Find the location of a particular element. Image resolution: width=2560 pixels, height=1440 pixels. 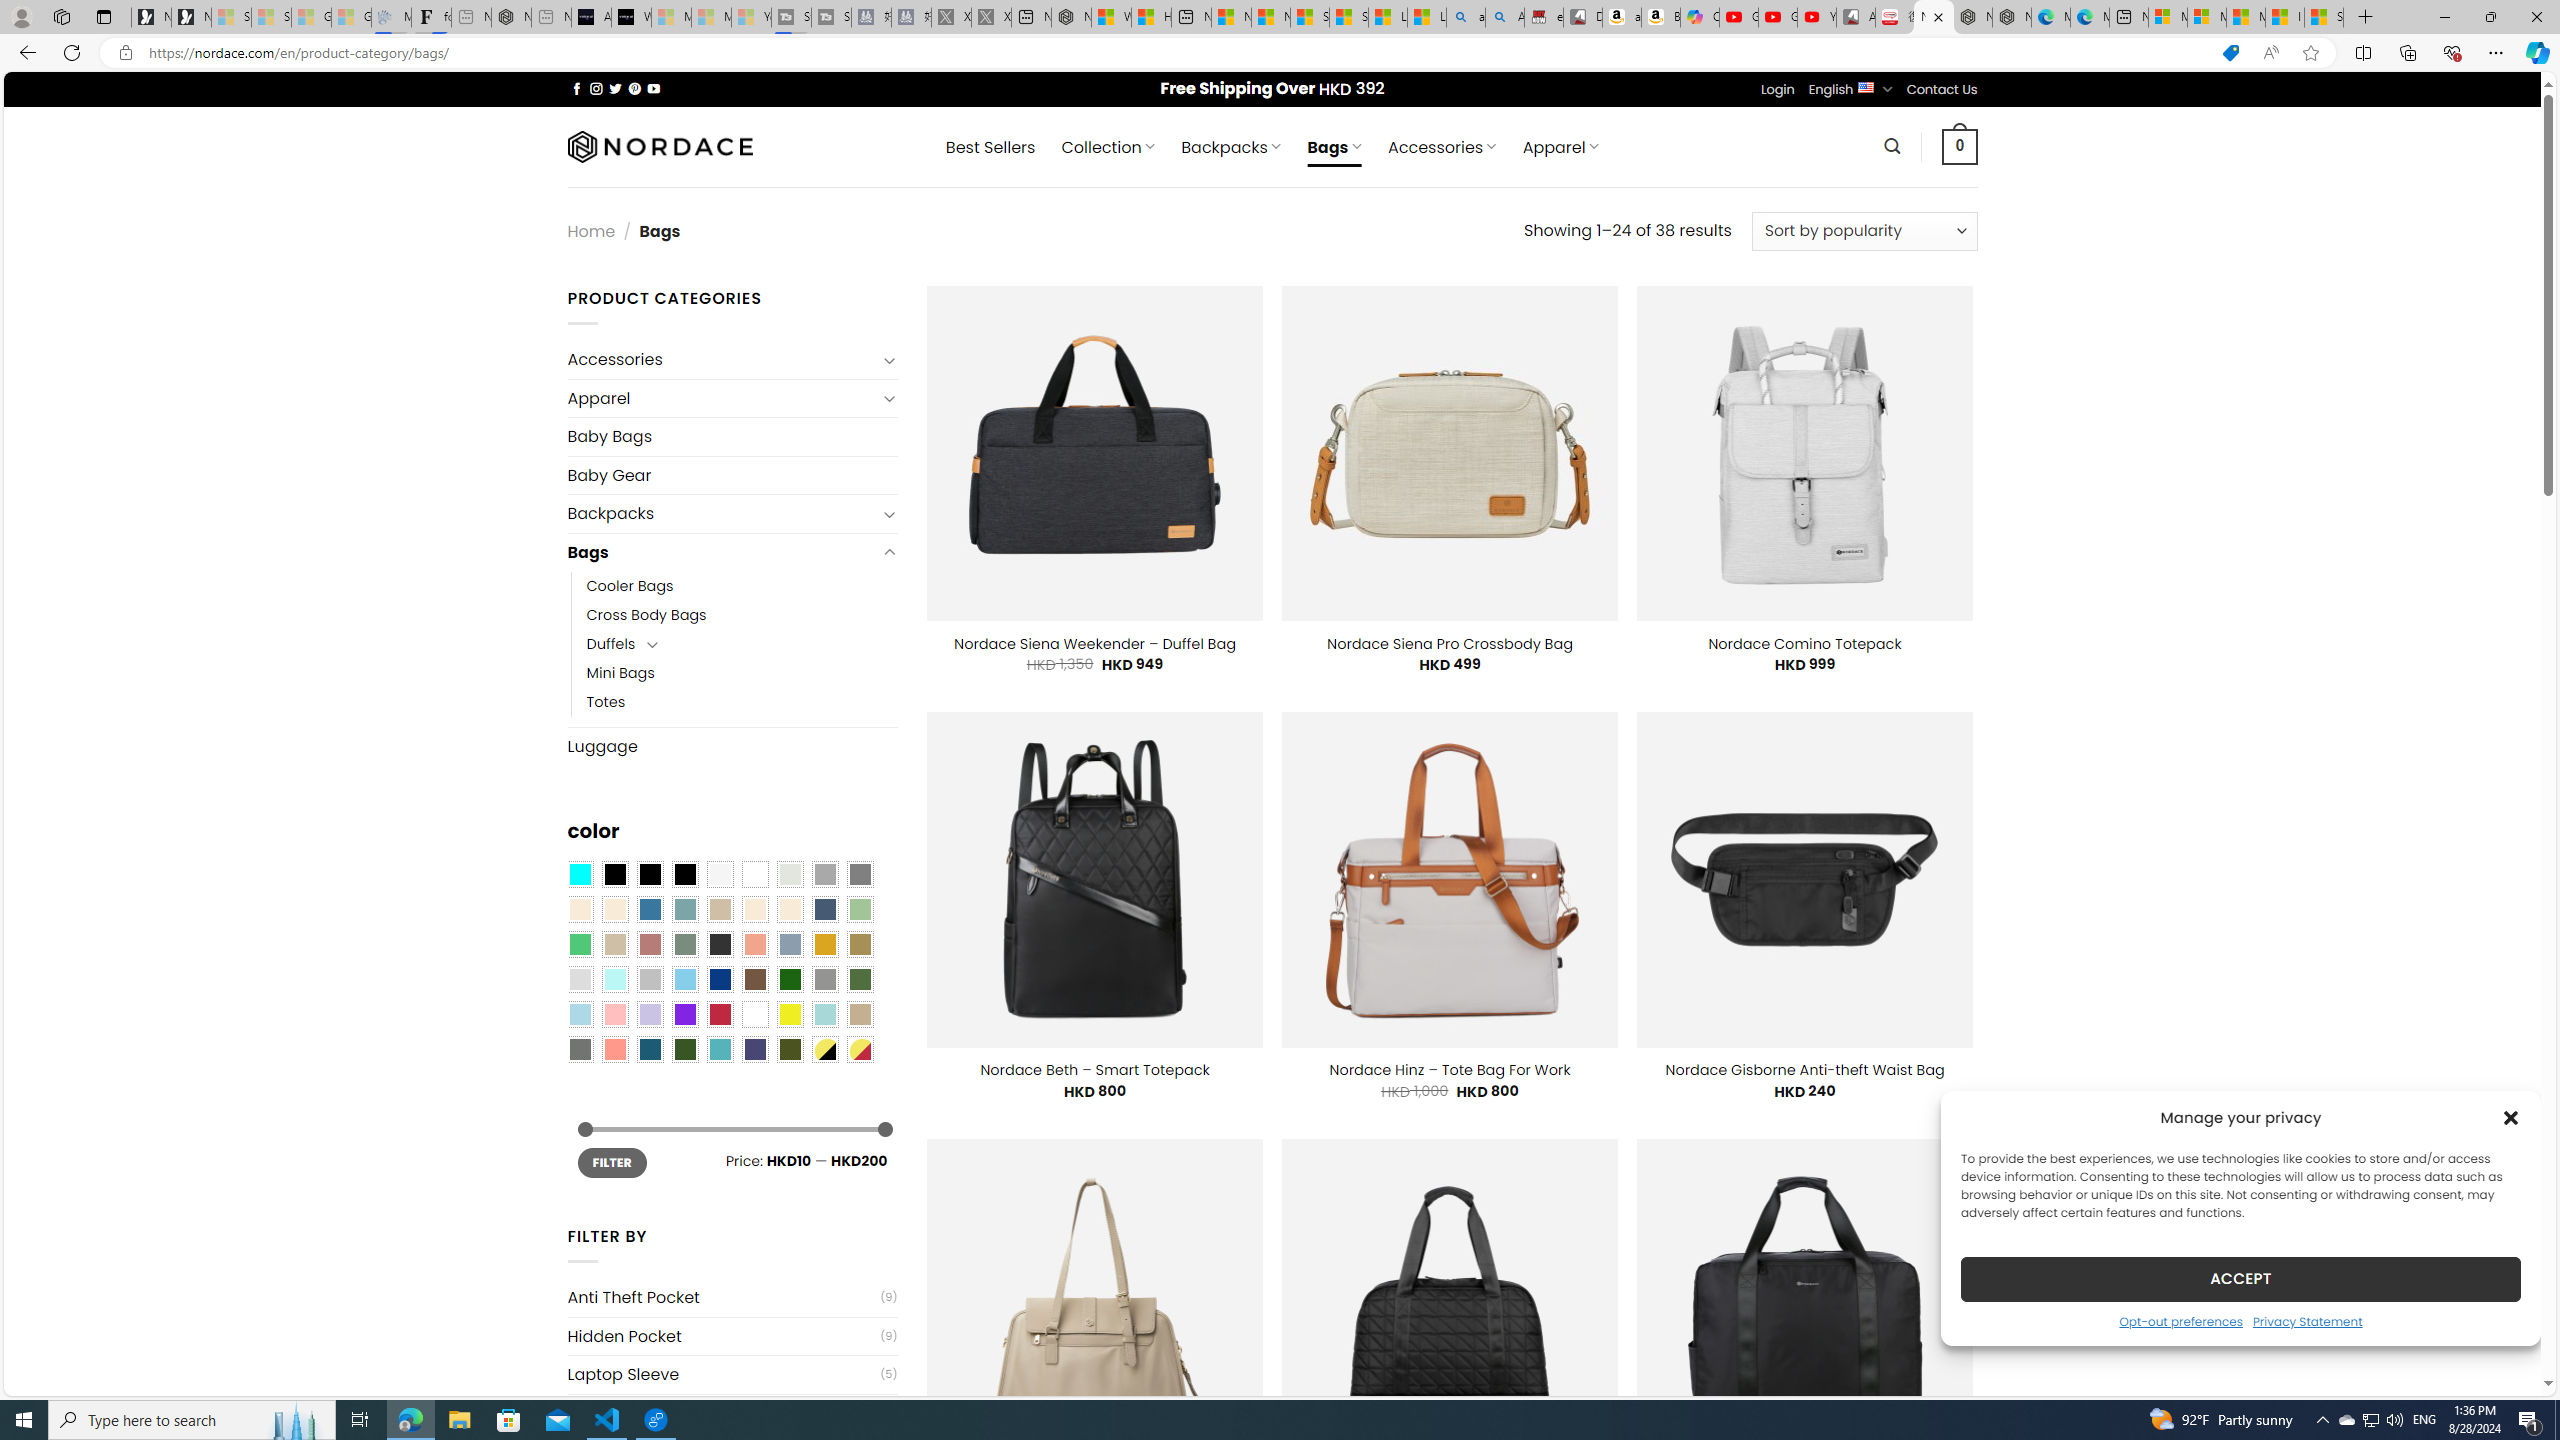

English is located at coordinates (1866, 86).